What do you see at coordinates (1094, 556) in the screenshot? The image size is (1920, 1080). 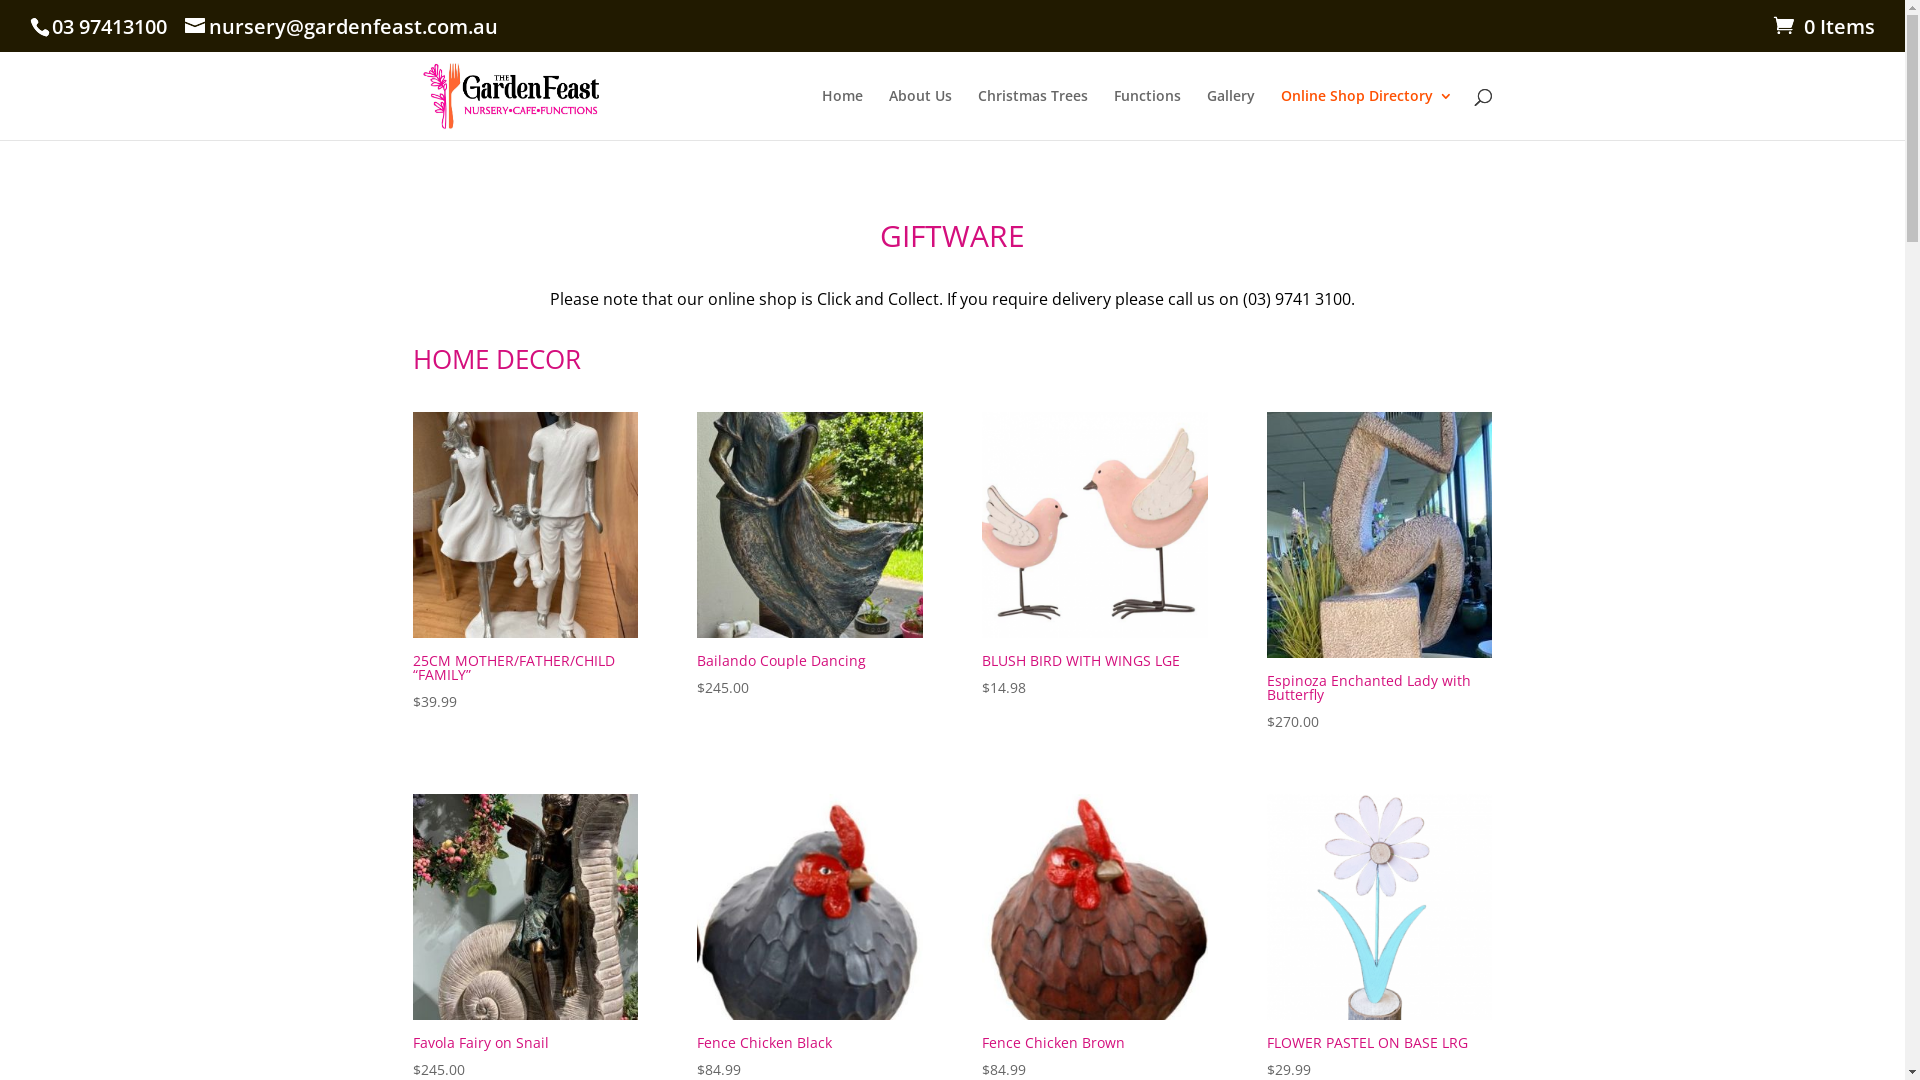 I see `BLUSH BIRD WITH WINGS LGE
$14.98` at bounding box center [1094, 556].